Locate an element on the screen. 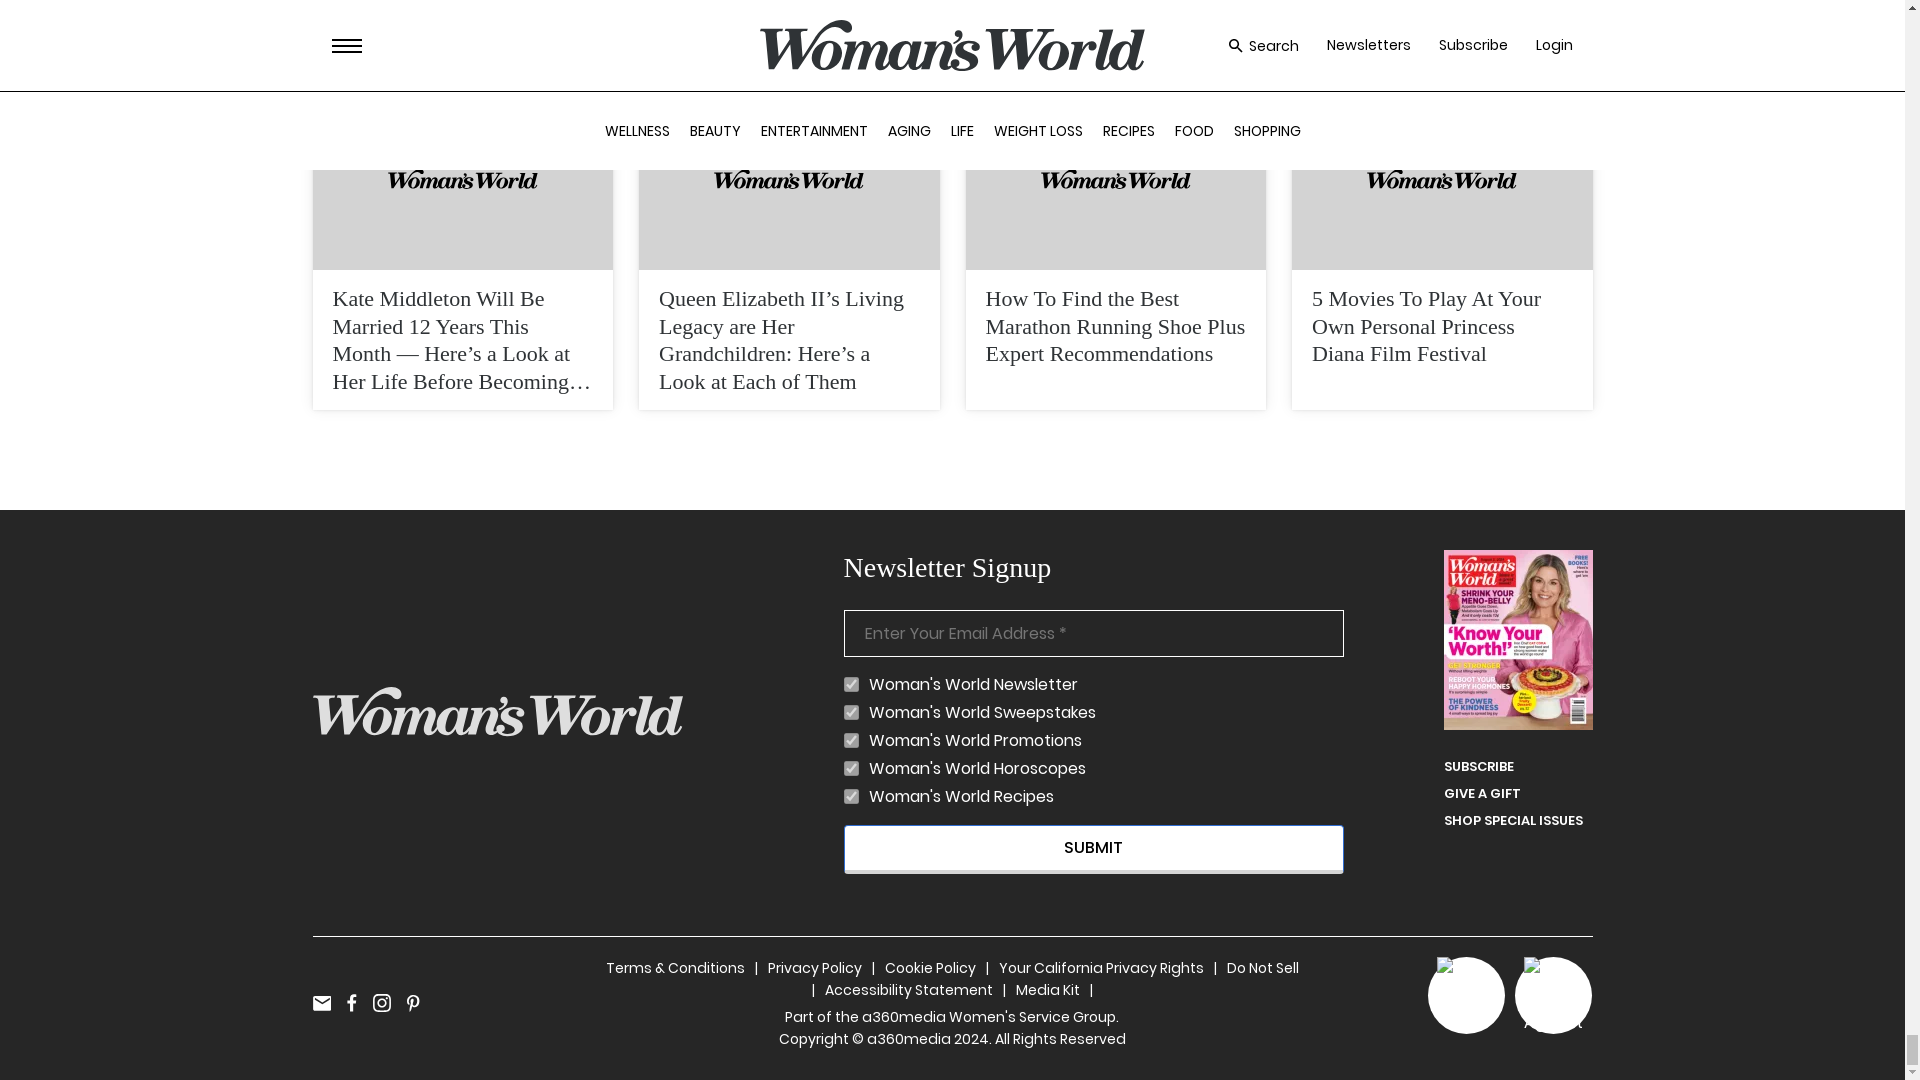 This screenshot has height=1080, width=1920. 1 is located at coordinates (851, 796).